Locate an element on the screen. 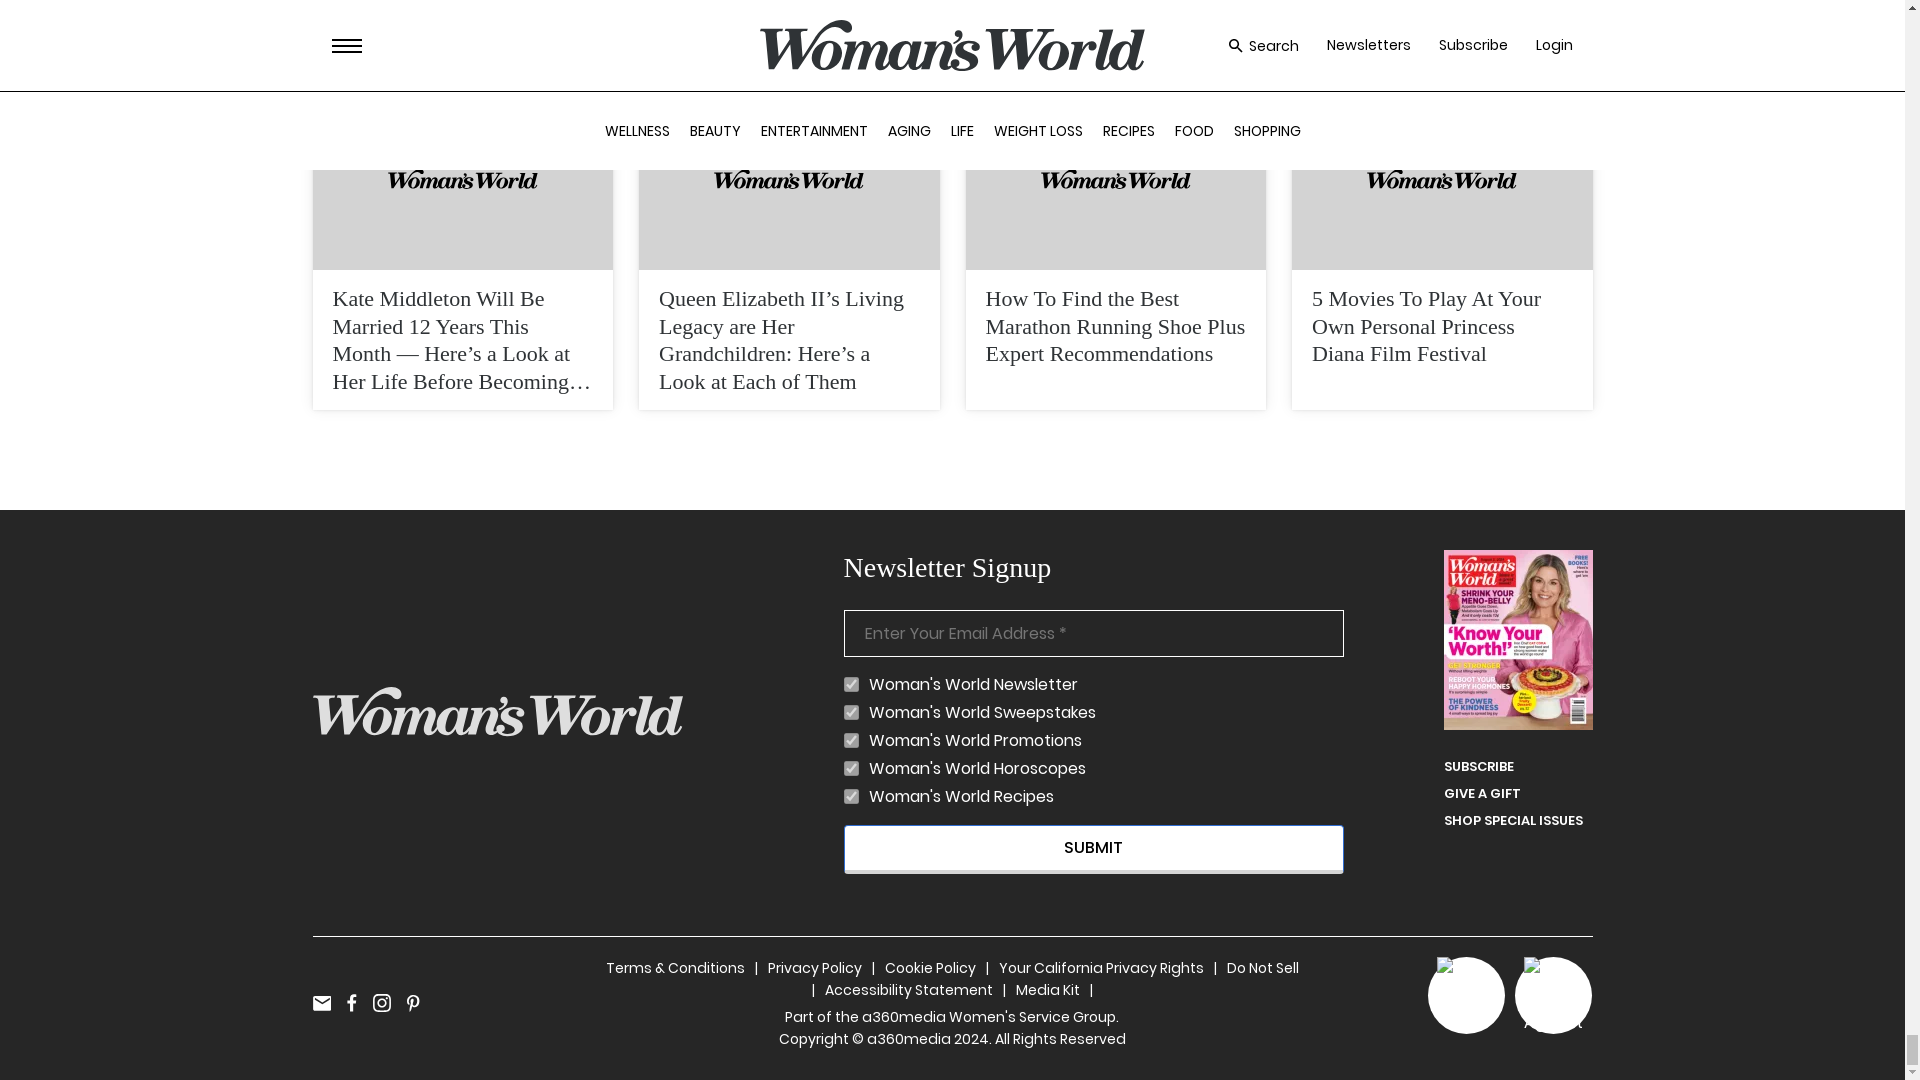 This screenshot has height=1080, width=1920. 1 is located at coordinates (851, 796).